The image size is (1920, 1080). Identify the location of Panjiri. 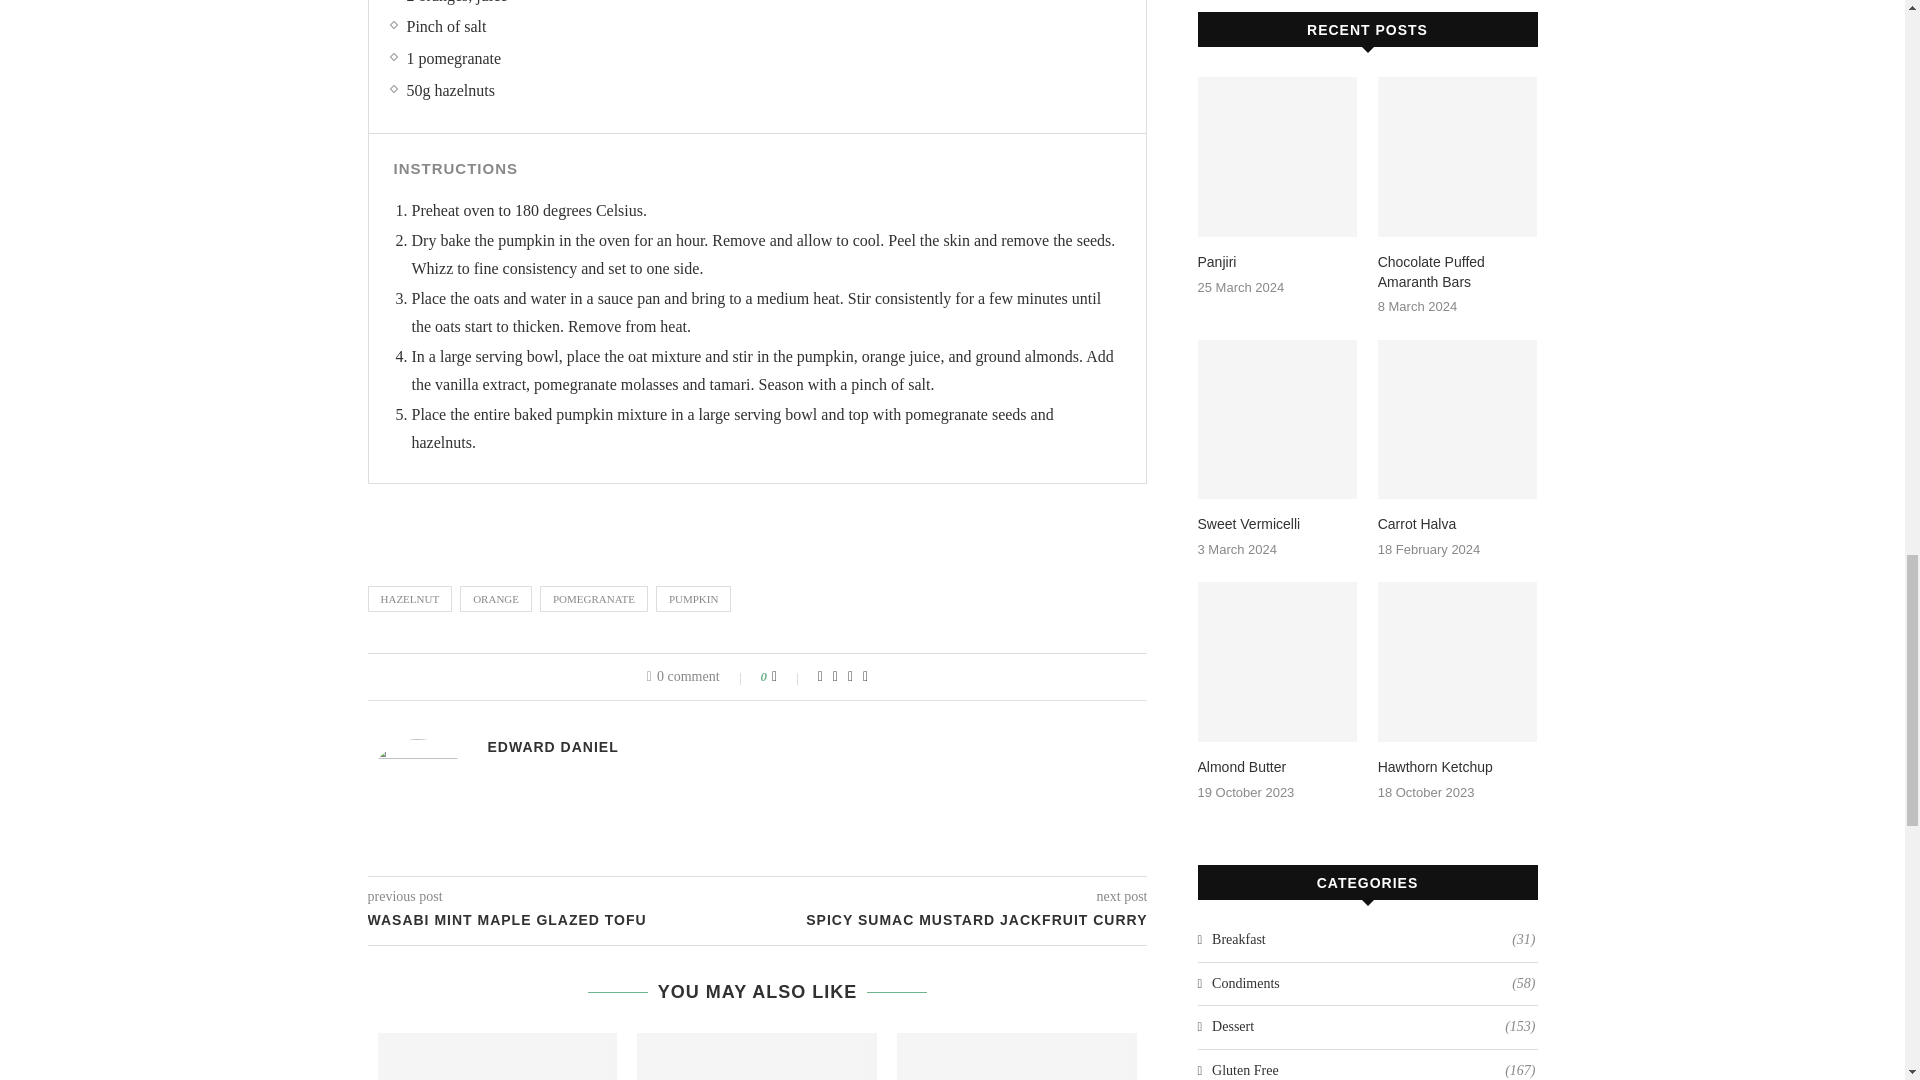
(498, 1056).